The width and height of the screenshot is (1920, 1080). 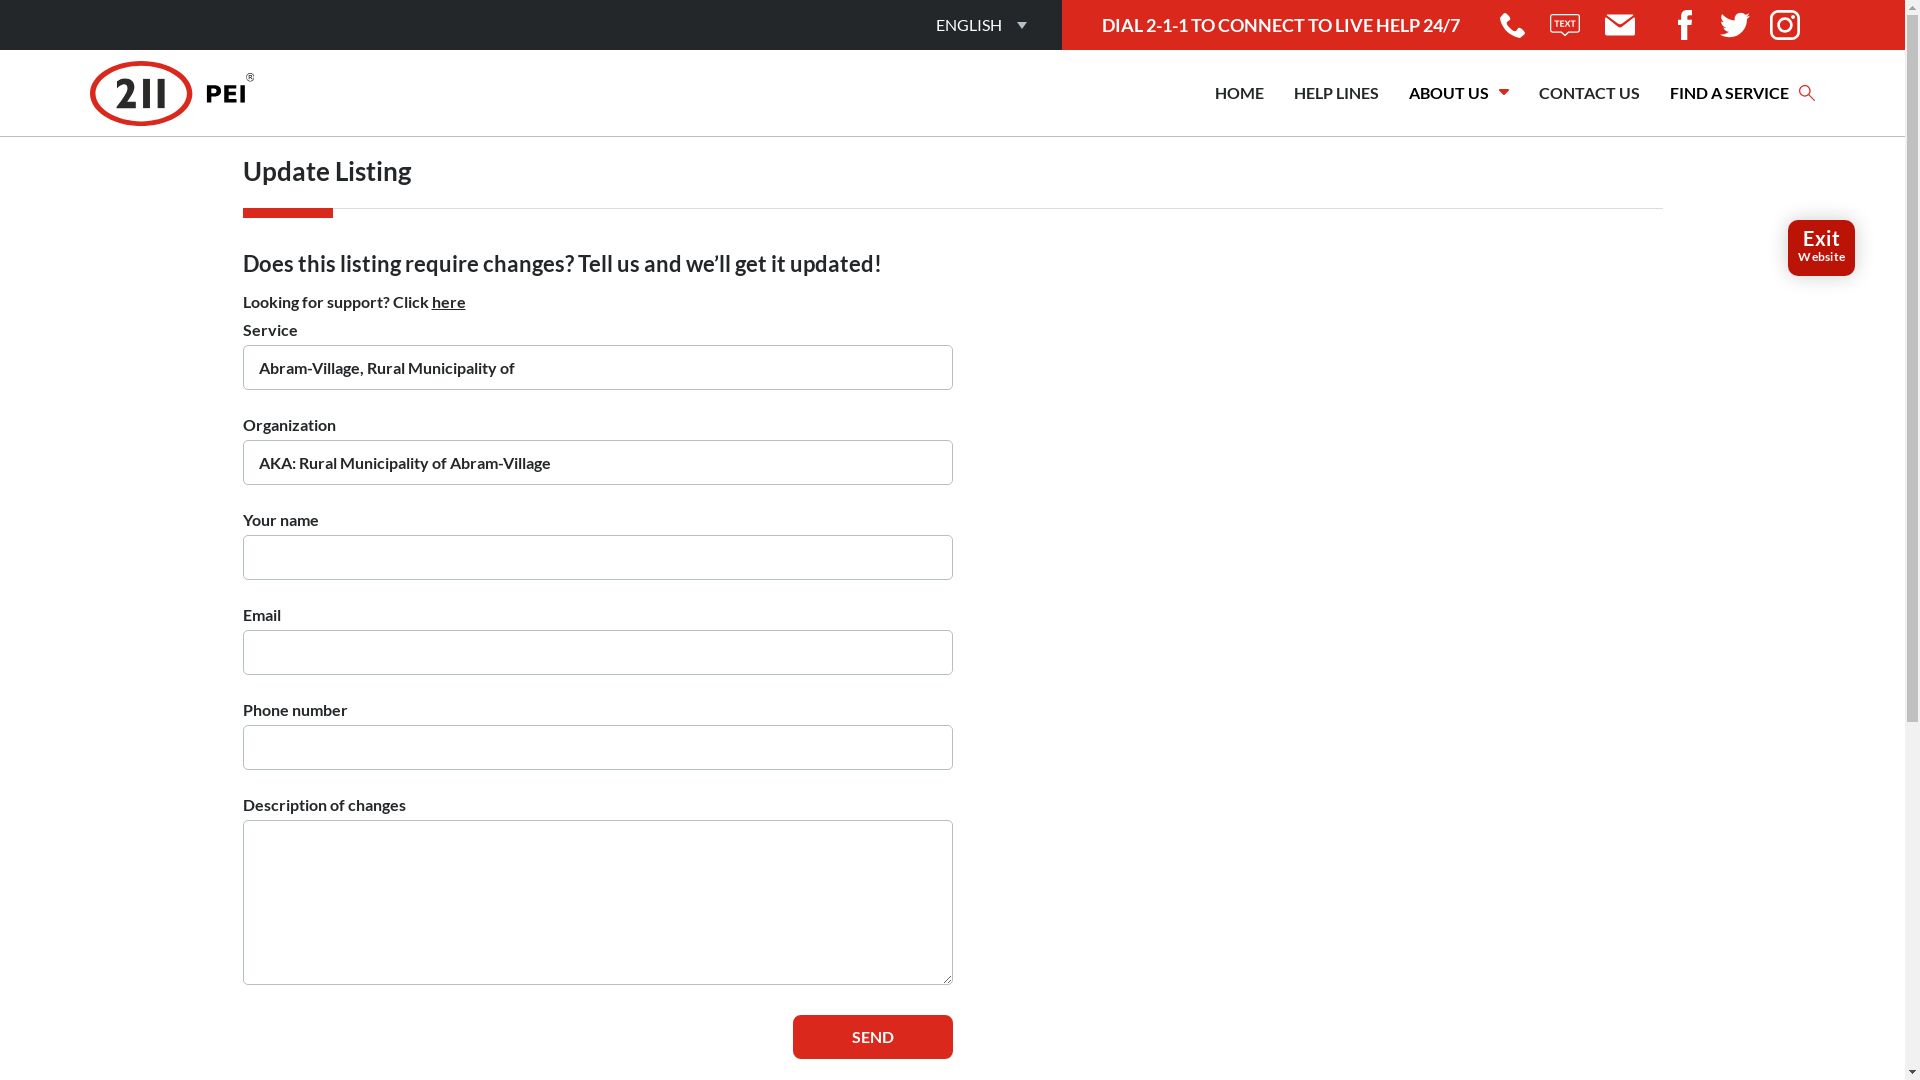 I want to click on FIND A SERVICE, so click(x=1742, y=93).